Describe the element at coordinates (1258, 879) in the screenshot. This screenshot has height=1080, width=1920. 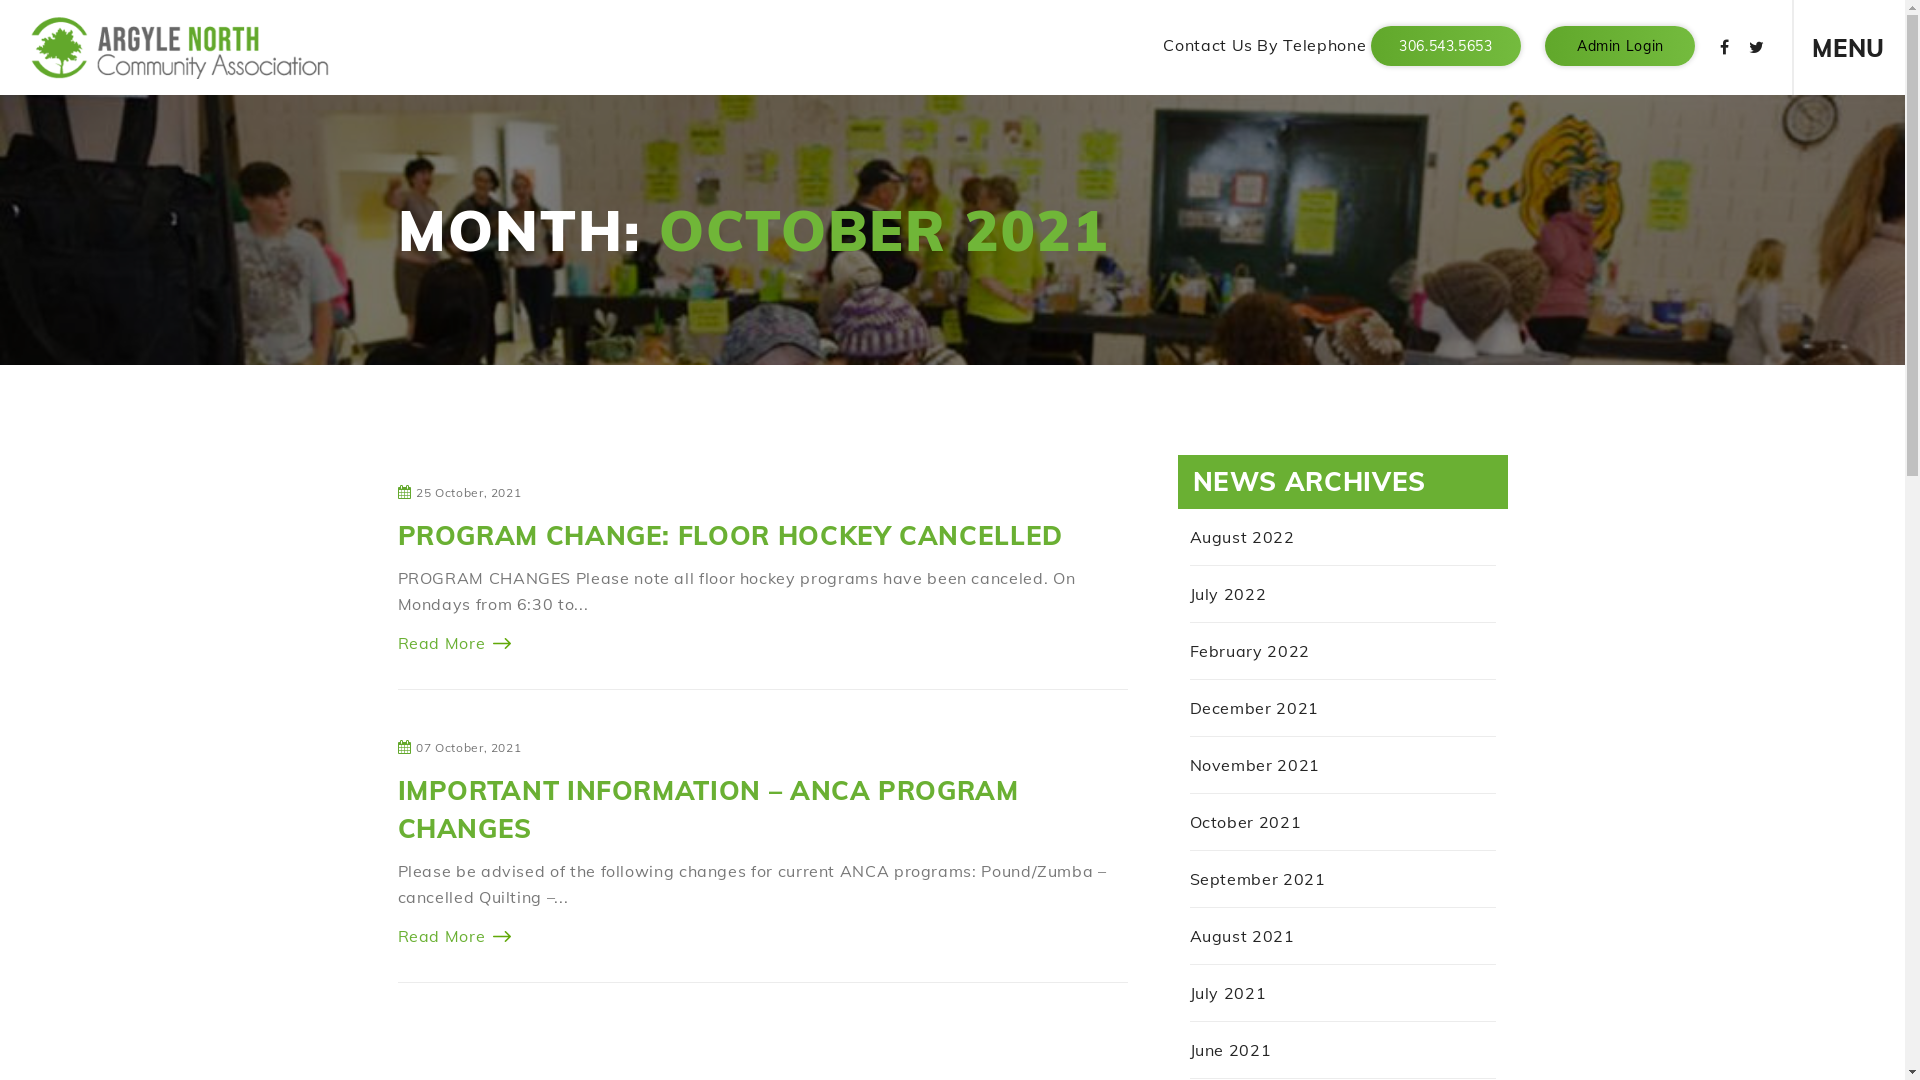
I see `September 2021` at that location.